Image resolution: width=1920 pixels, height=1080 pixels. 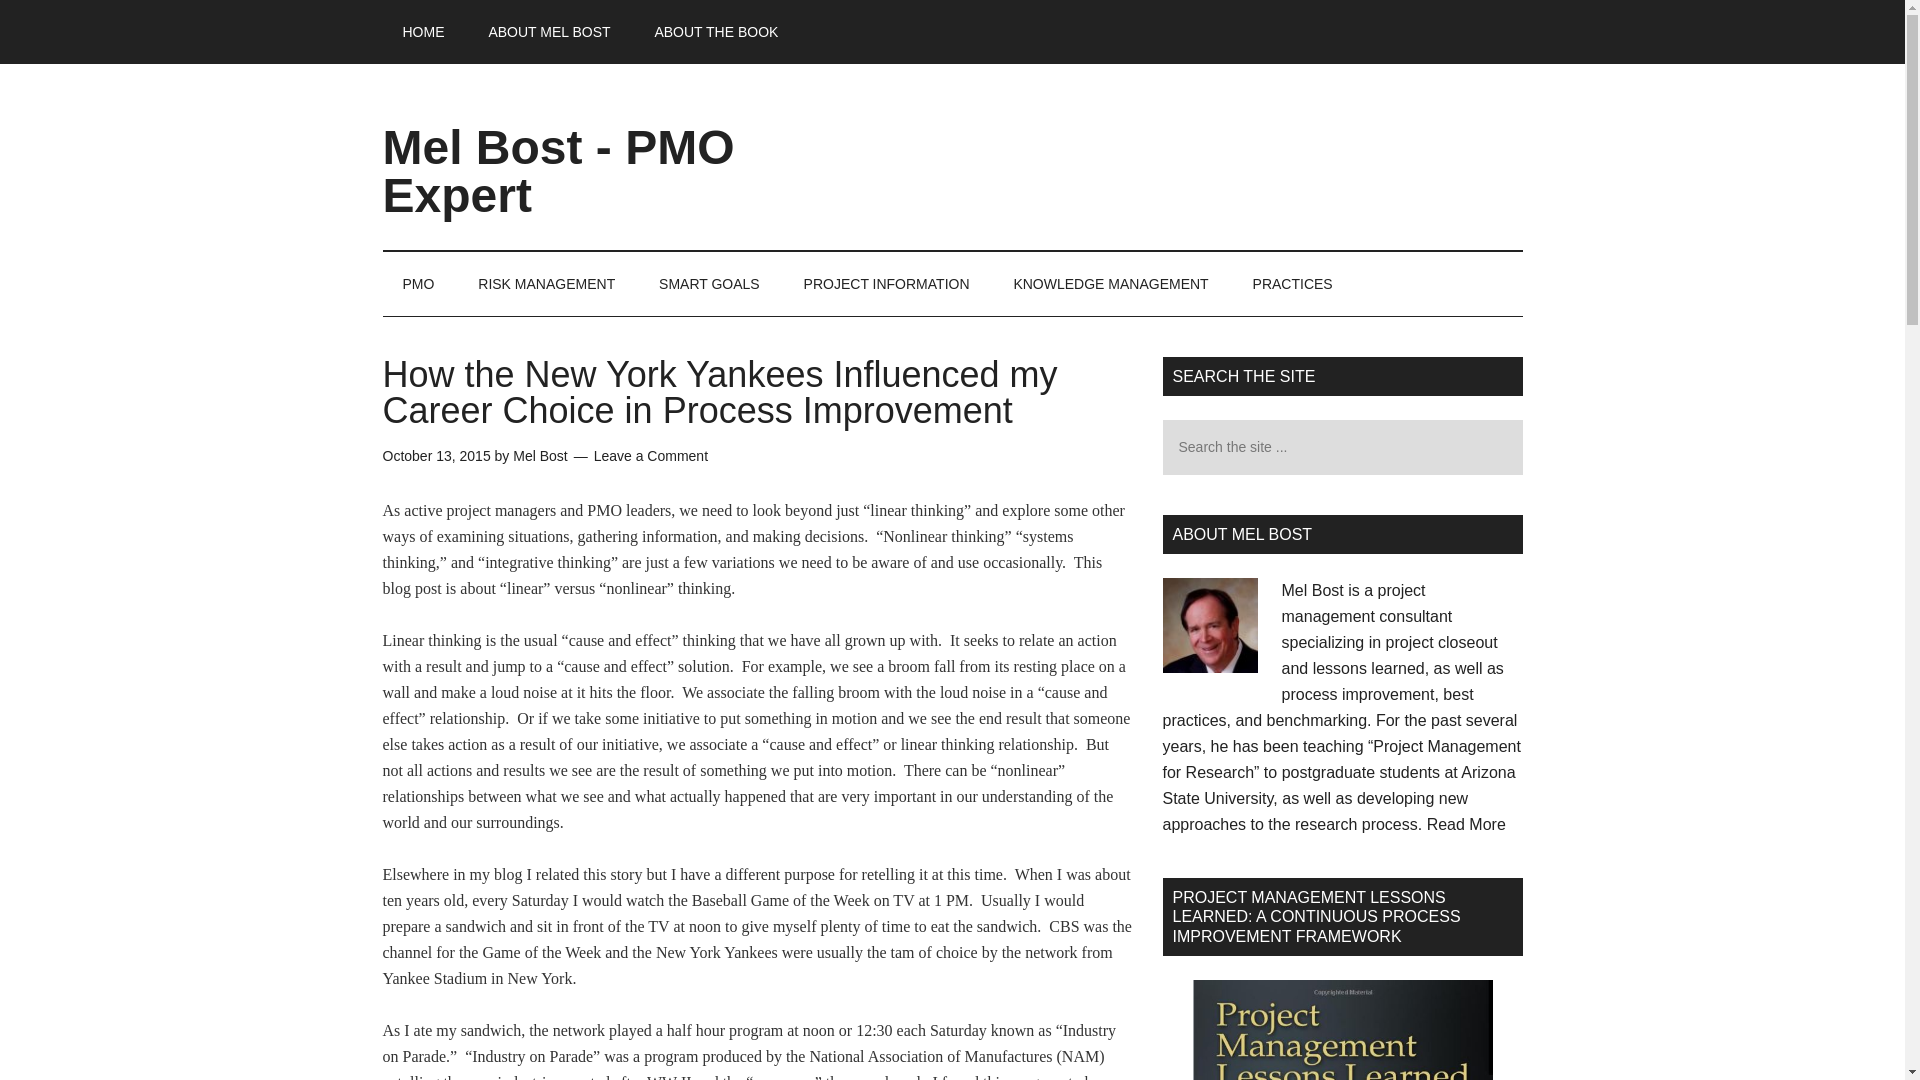 I want to click on PMO, so click(x=418, y=284).